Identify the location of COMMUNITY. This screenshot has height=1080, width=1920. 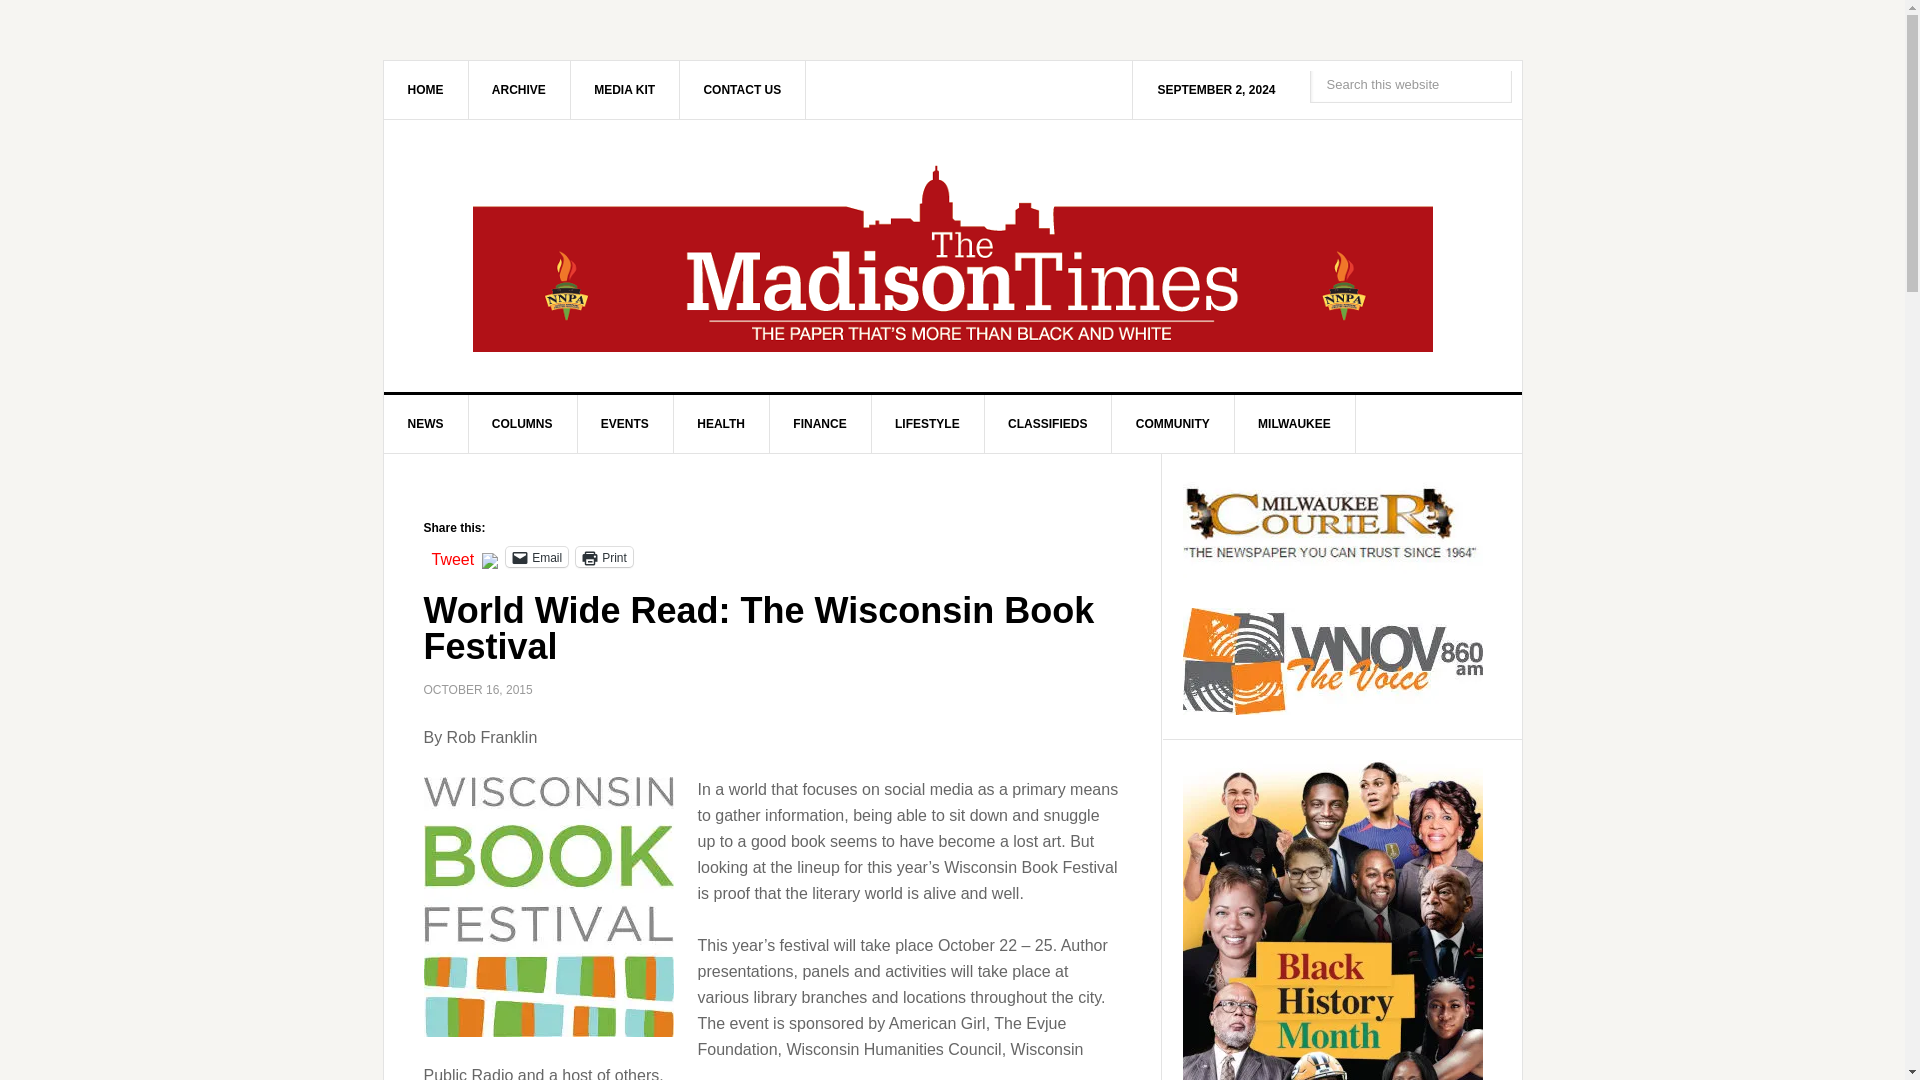
(1172, 424).